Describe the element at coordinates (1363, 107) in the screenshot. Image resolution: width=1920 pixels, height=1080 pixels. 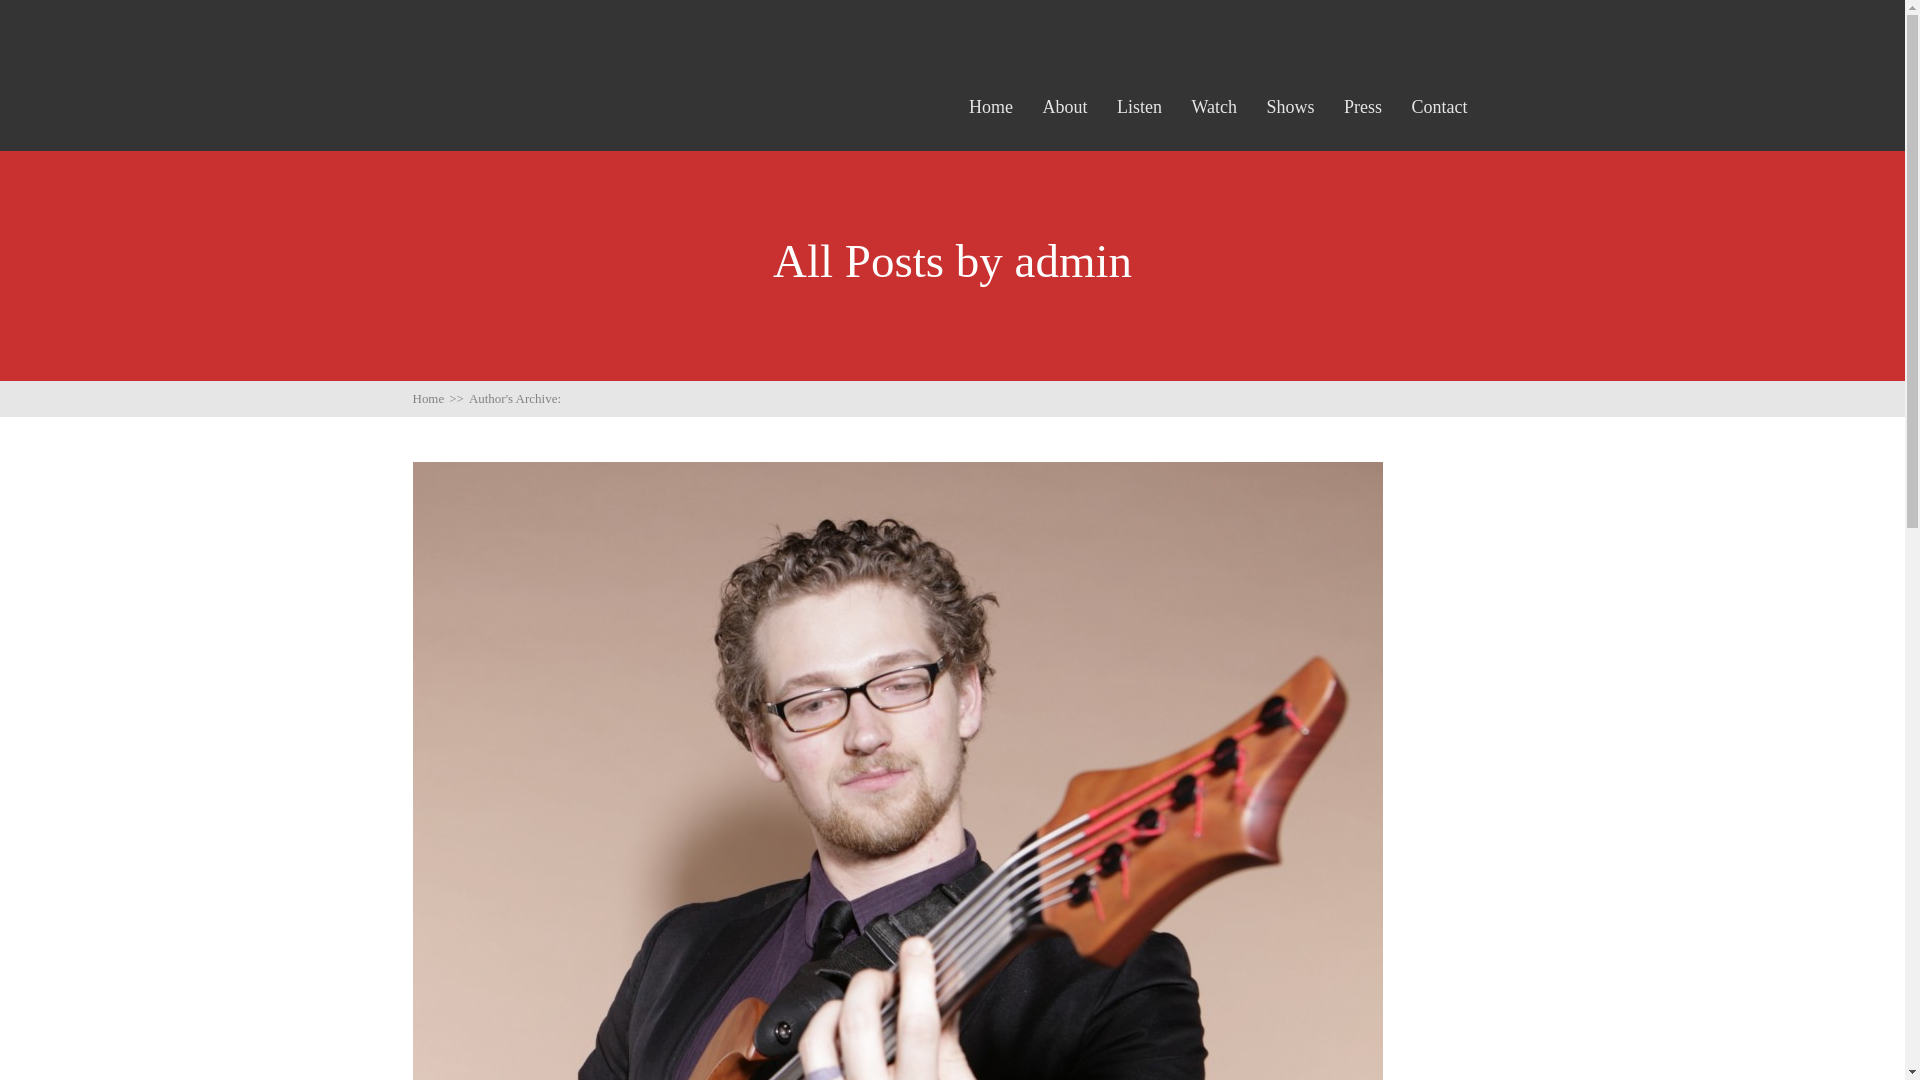
I see `Press` at that location.